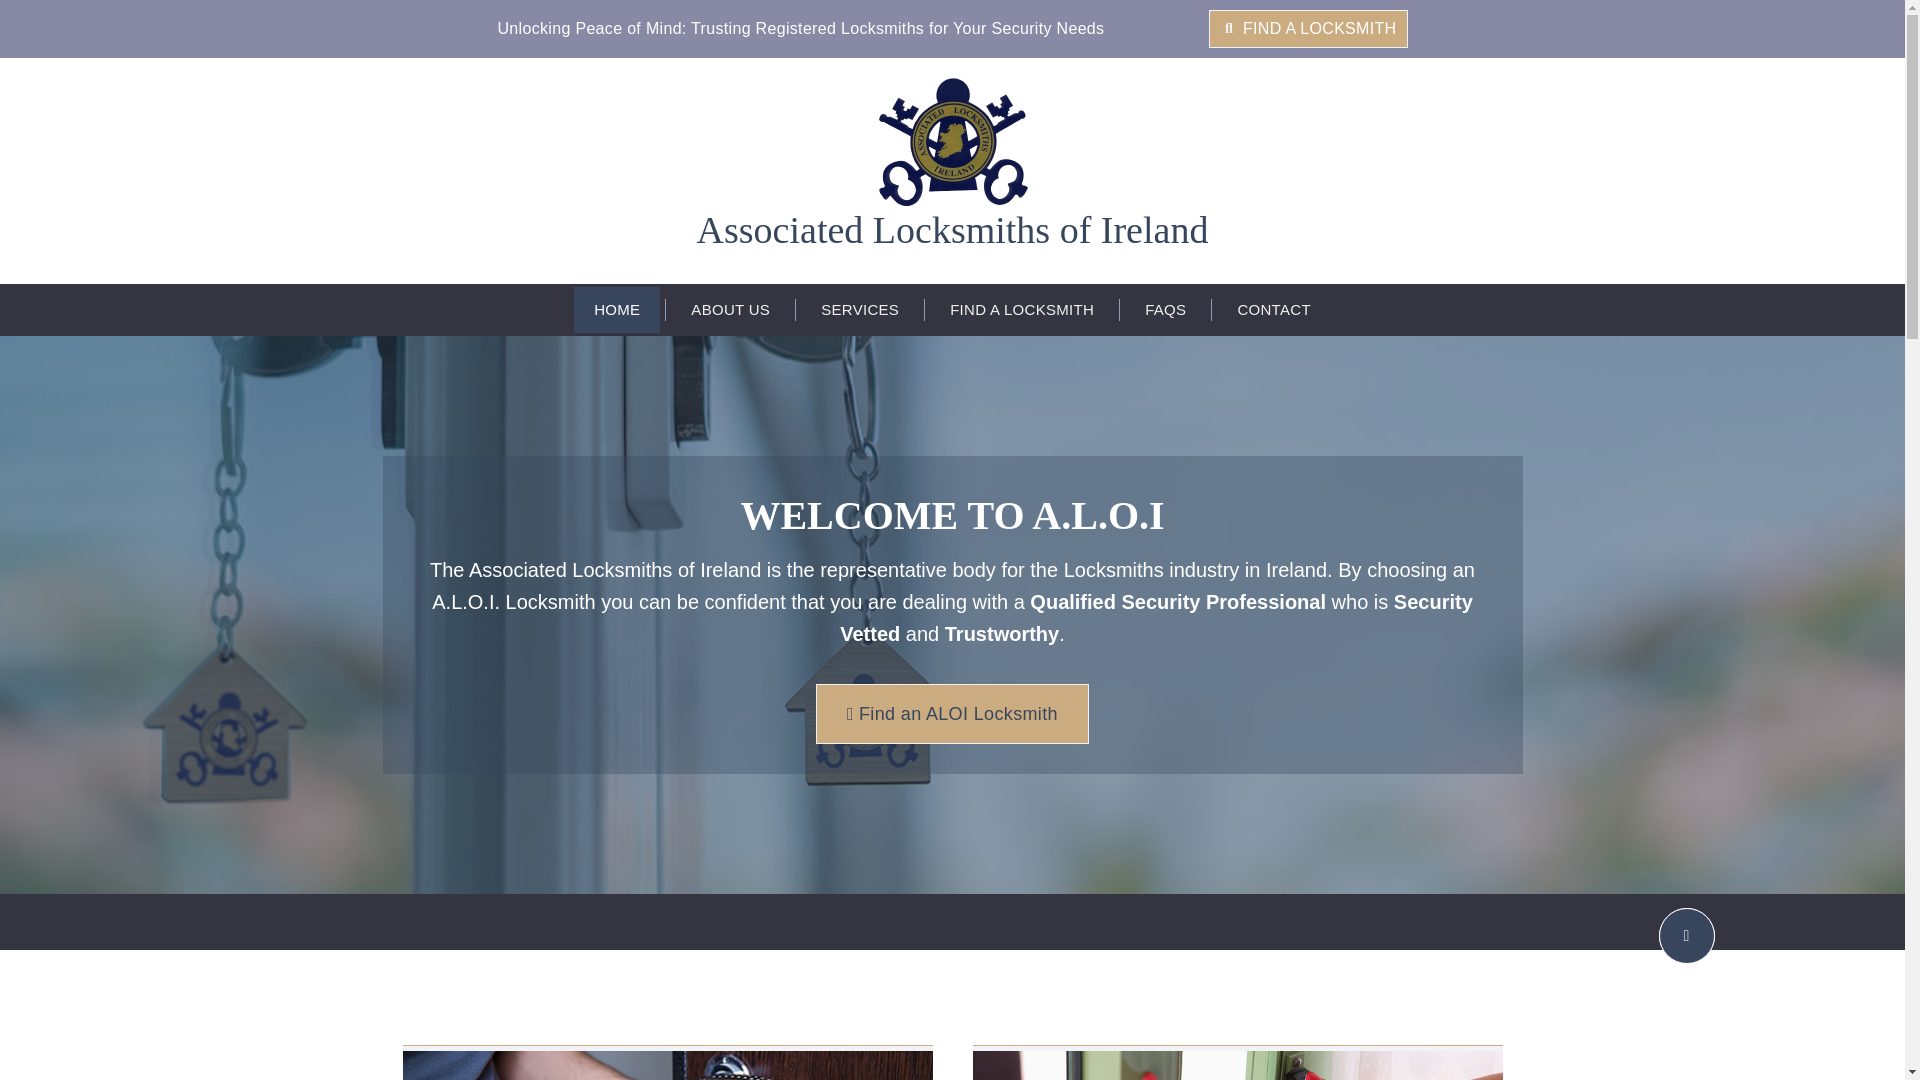 Image resolution: width=1920 pixels, height=1080 pixels. I want to click on Associated Locksmiths of Ireland-ALOI, so click(952, 142).